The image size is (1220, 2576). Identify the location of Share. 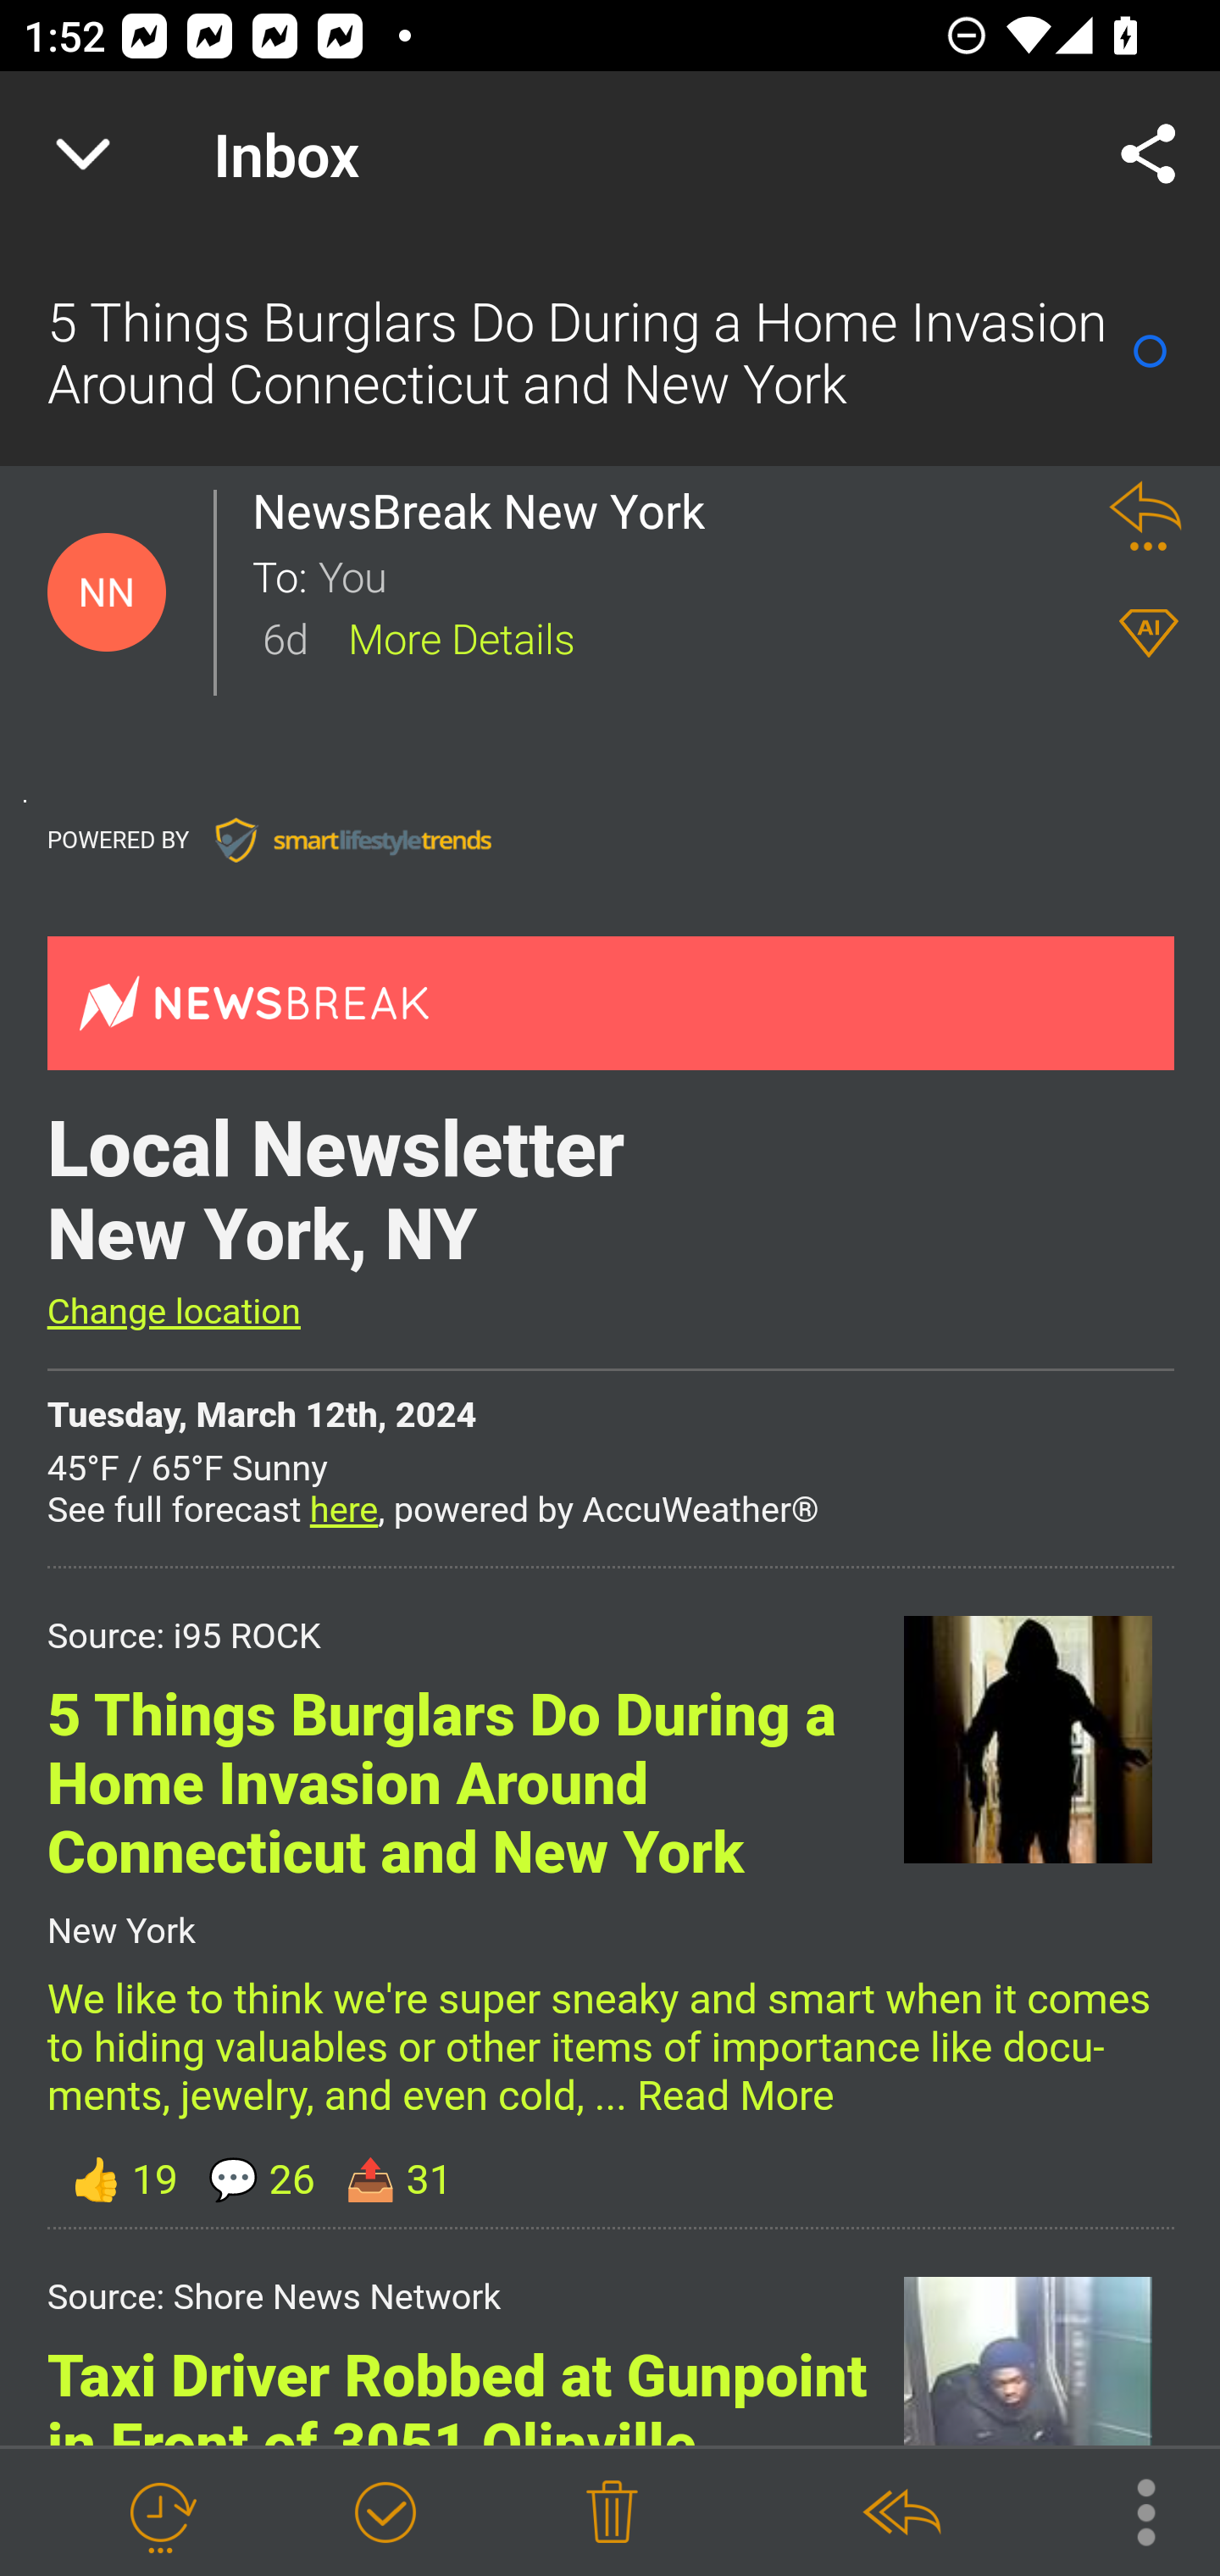
(1149, 154).